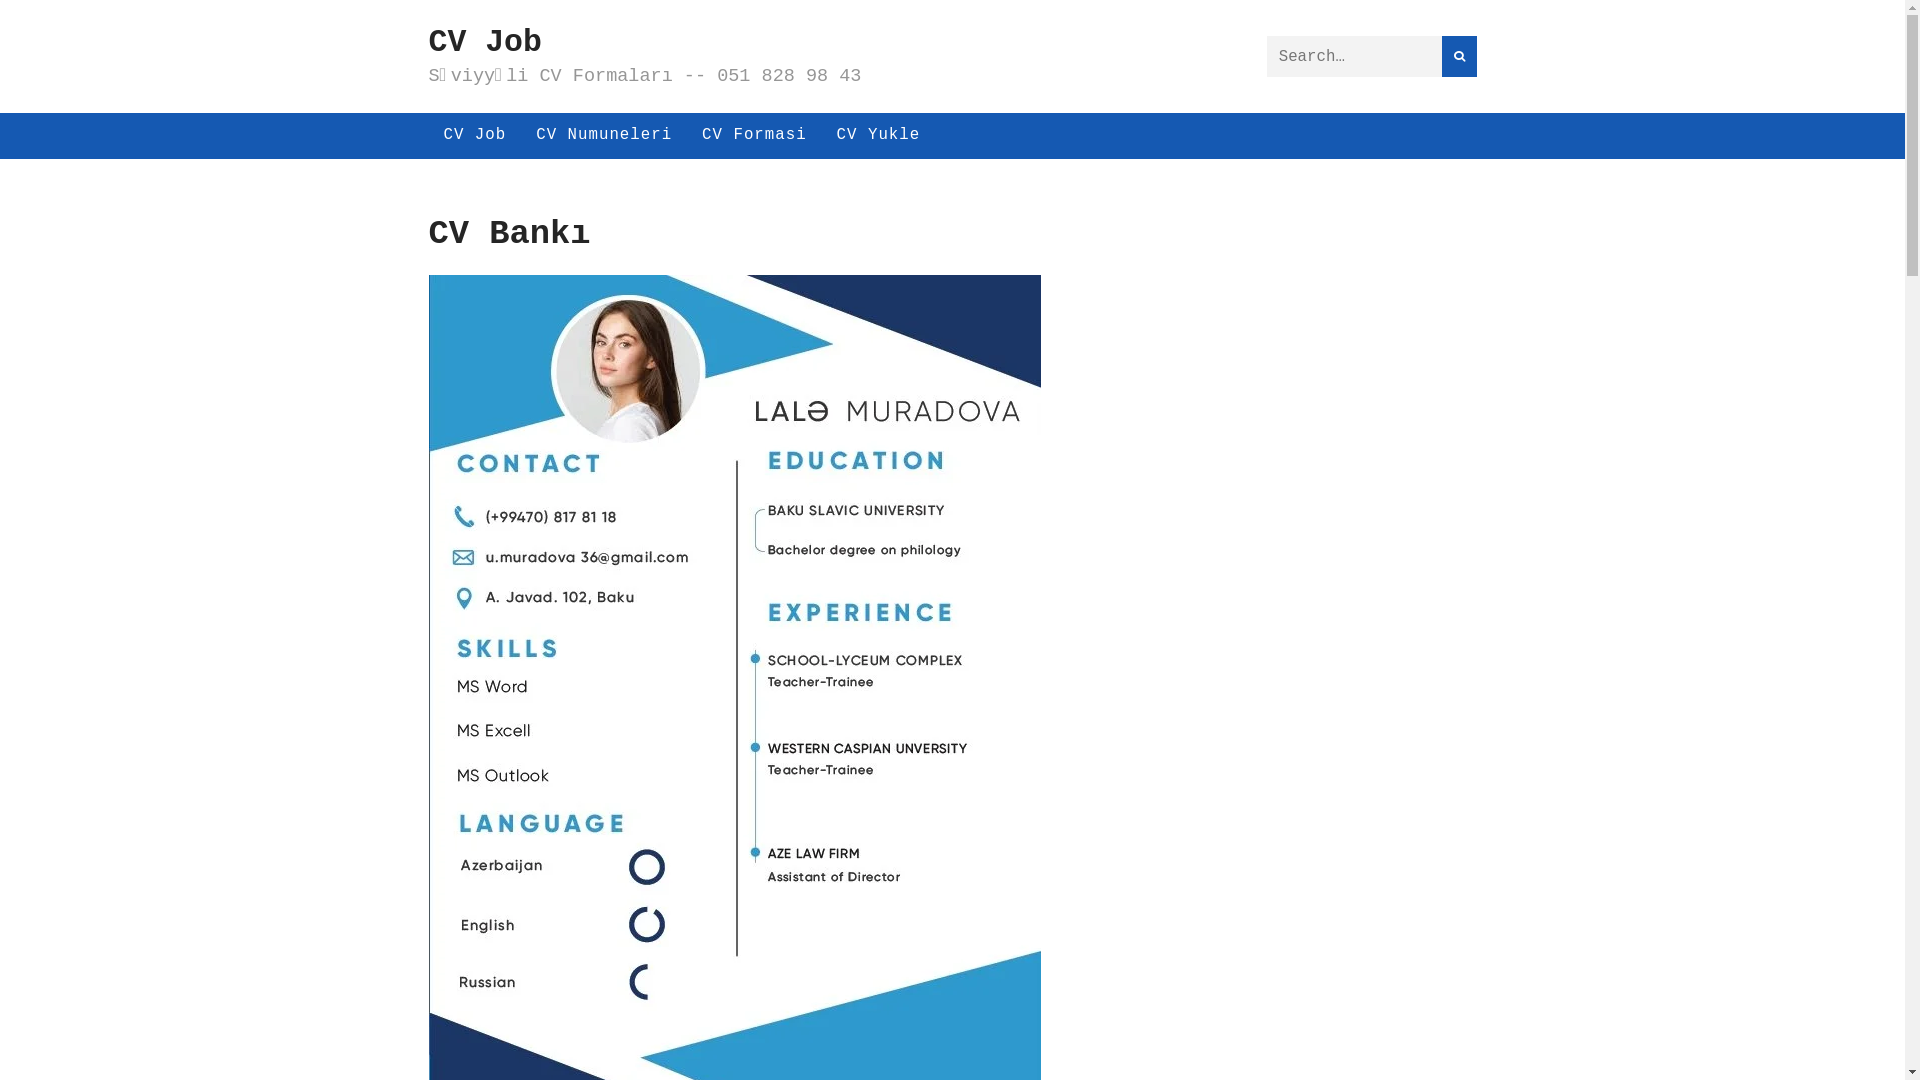  What do you see at coordinates (604, 136) in the screenshot?
I see `CV Numuneleri` at bounding box center [604, 136].